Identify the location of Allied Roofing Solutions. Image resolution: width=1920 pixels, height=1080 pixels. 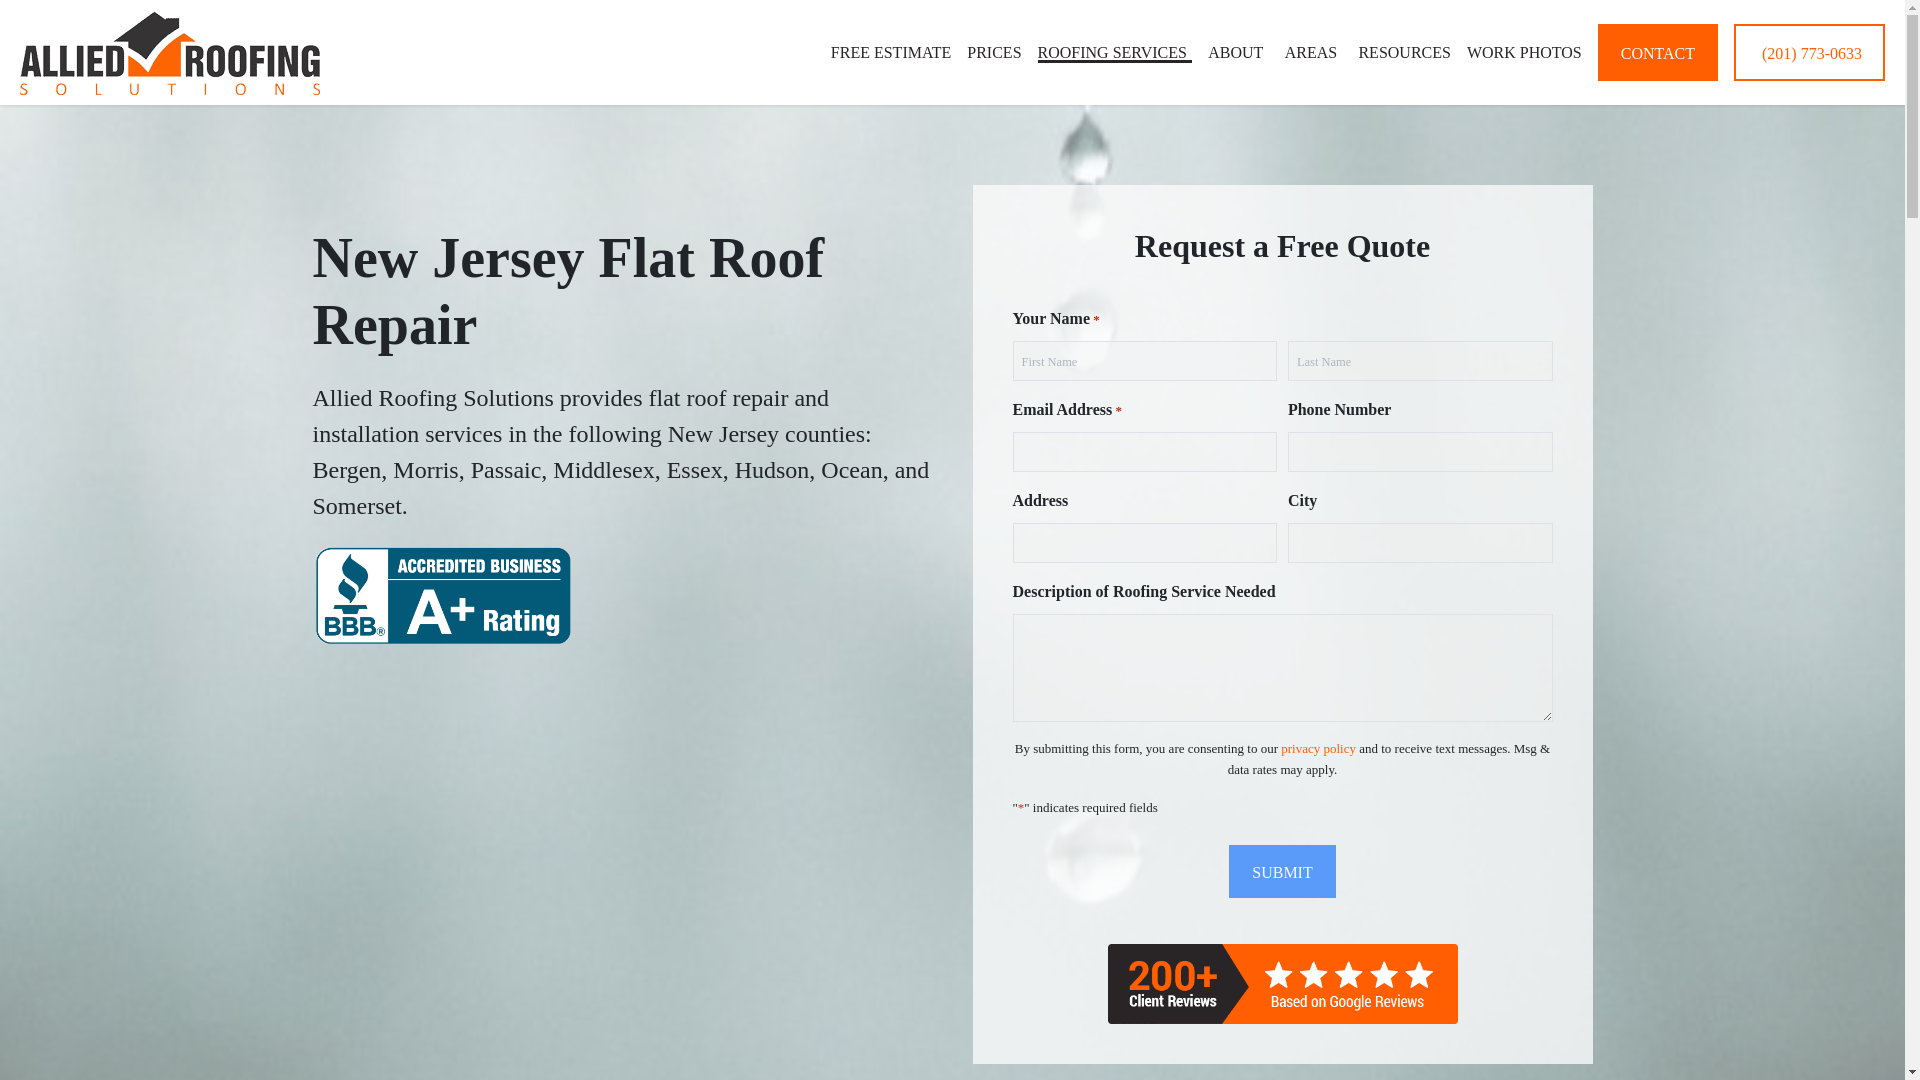
(170, 52).